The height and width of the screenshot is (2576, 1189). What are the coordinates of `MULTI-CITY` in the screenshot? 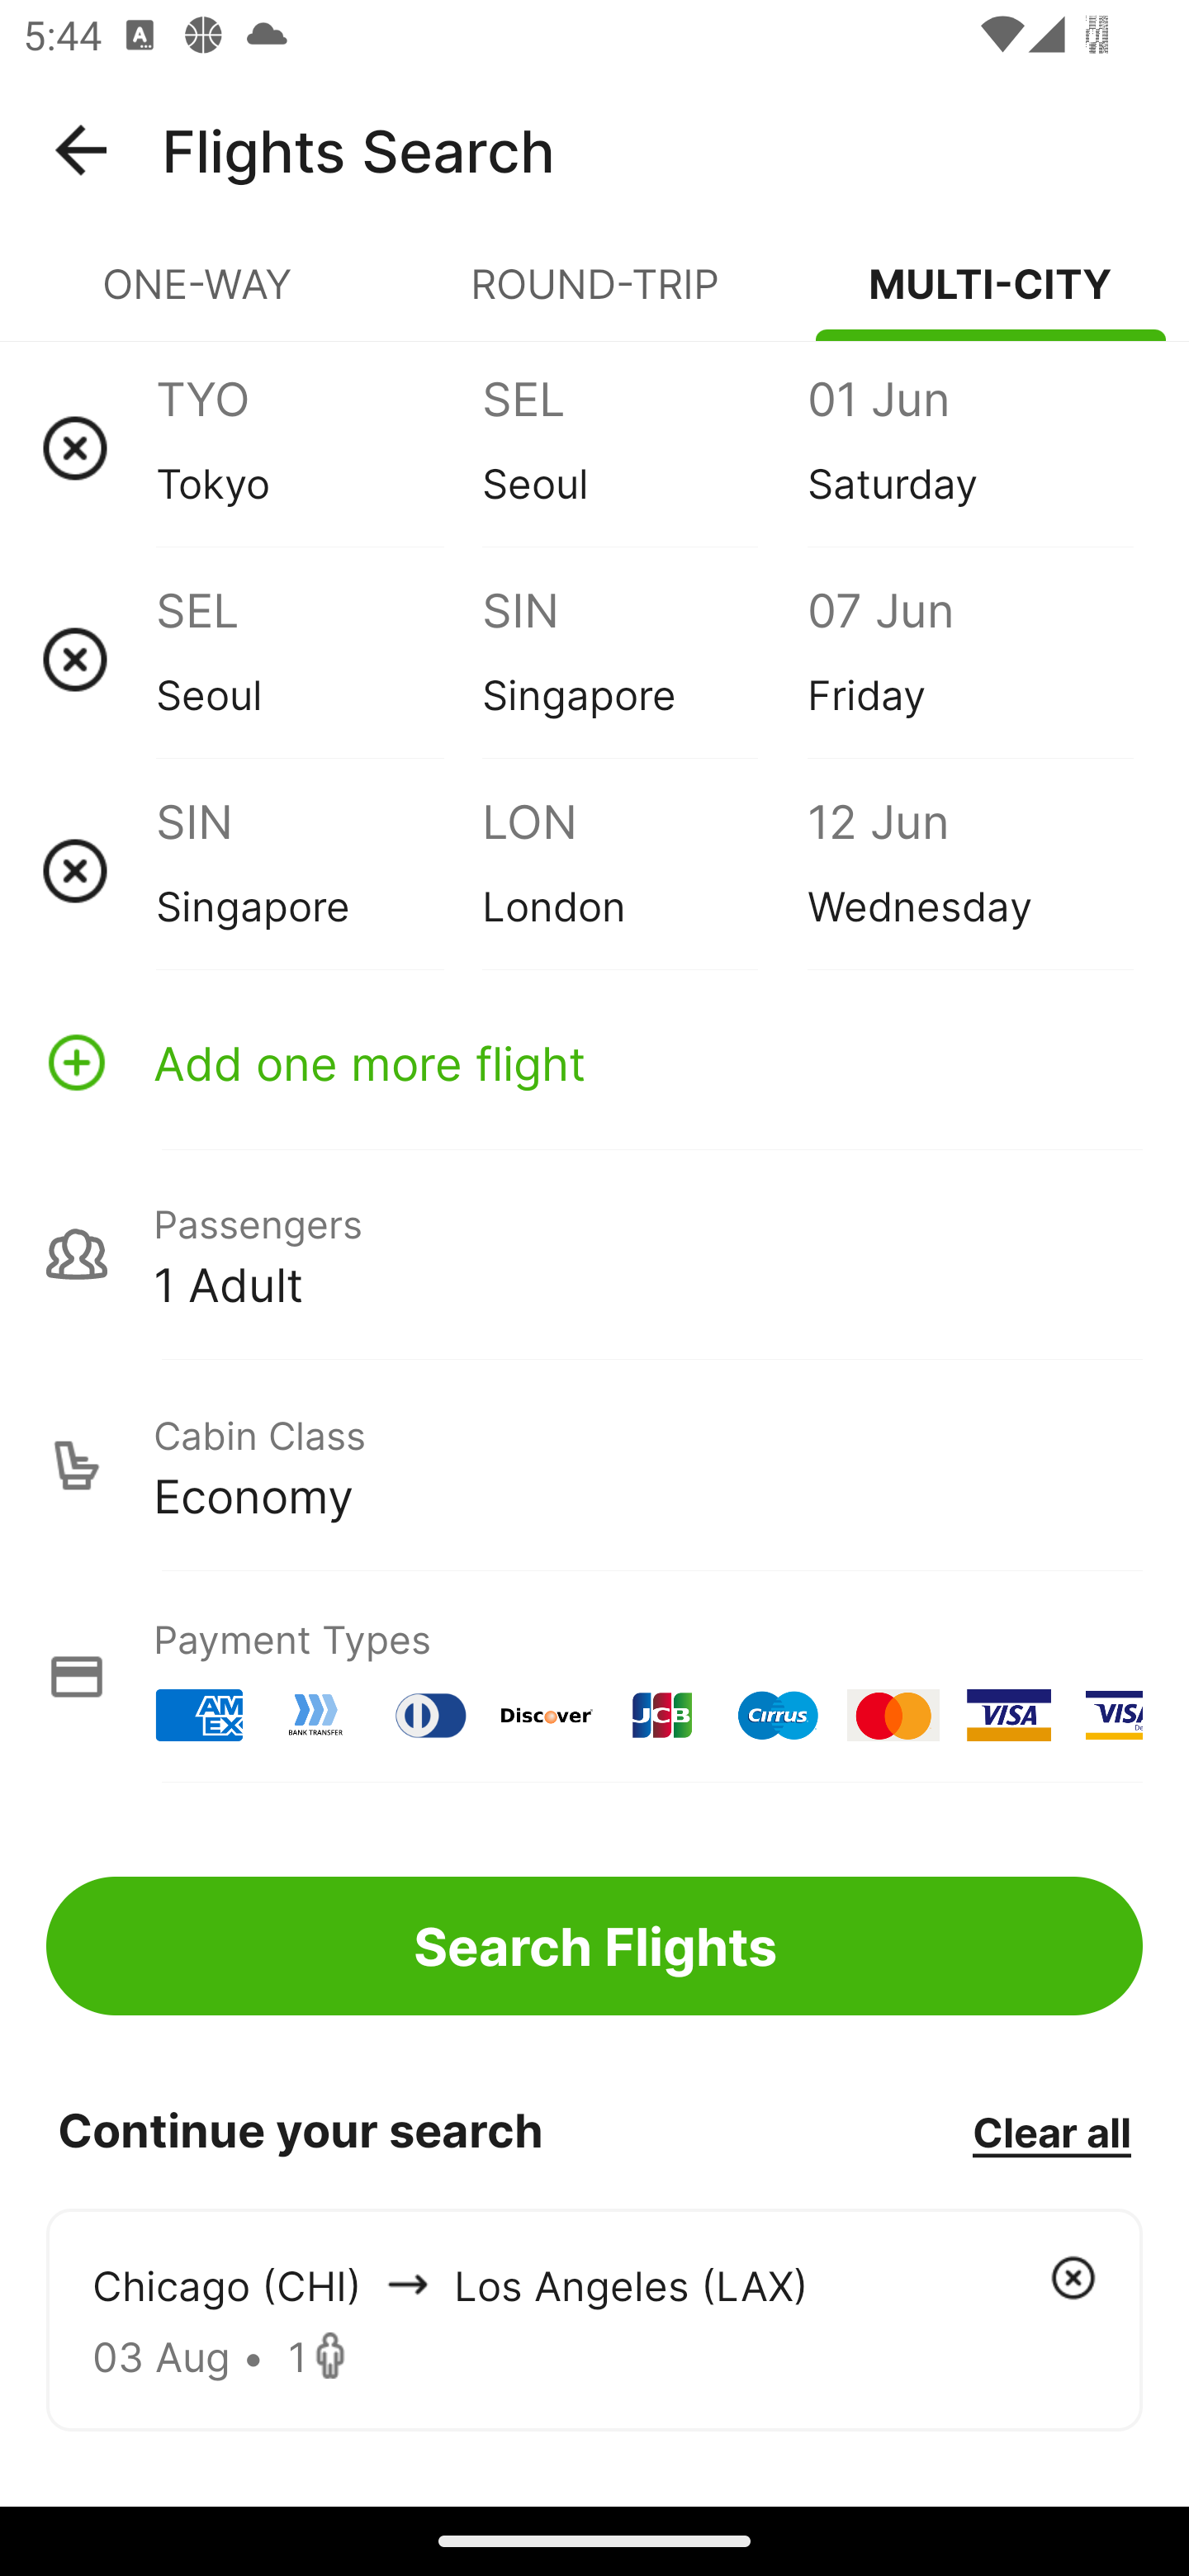 It's located at (991, 297).